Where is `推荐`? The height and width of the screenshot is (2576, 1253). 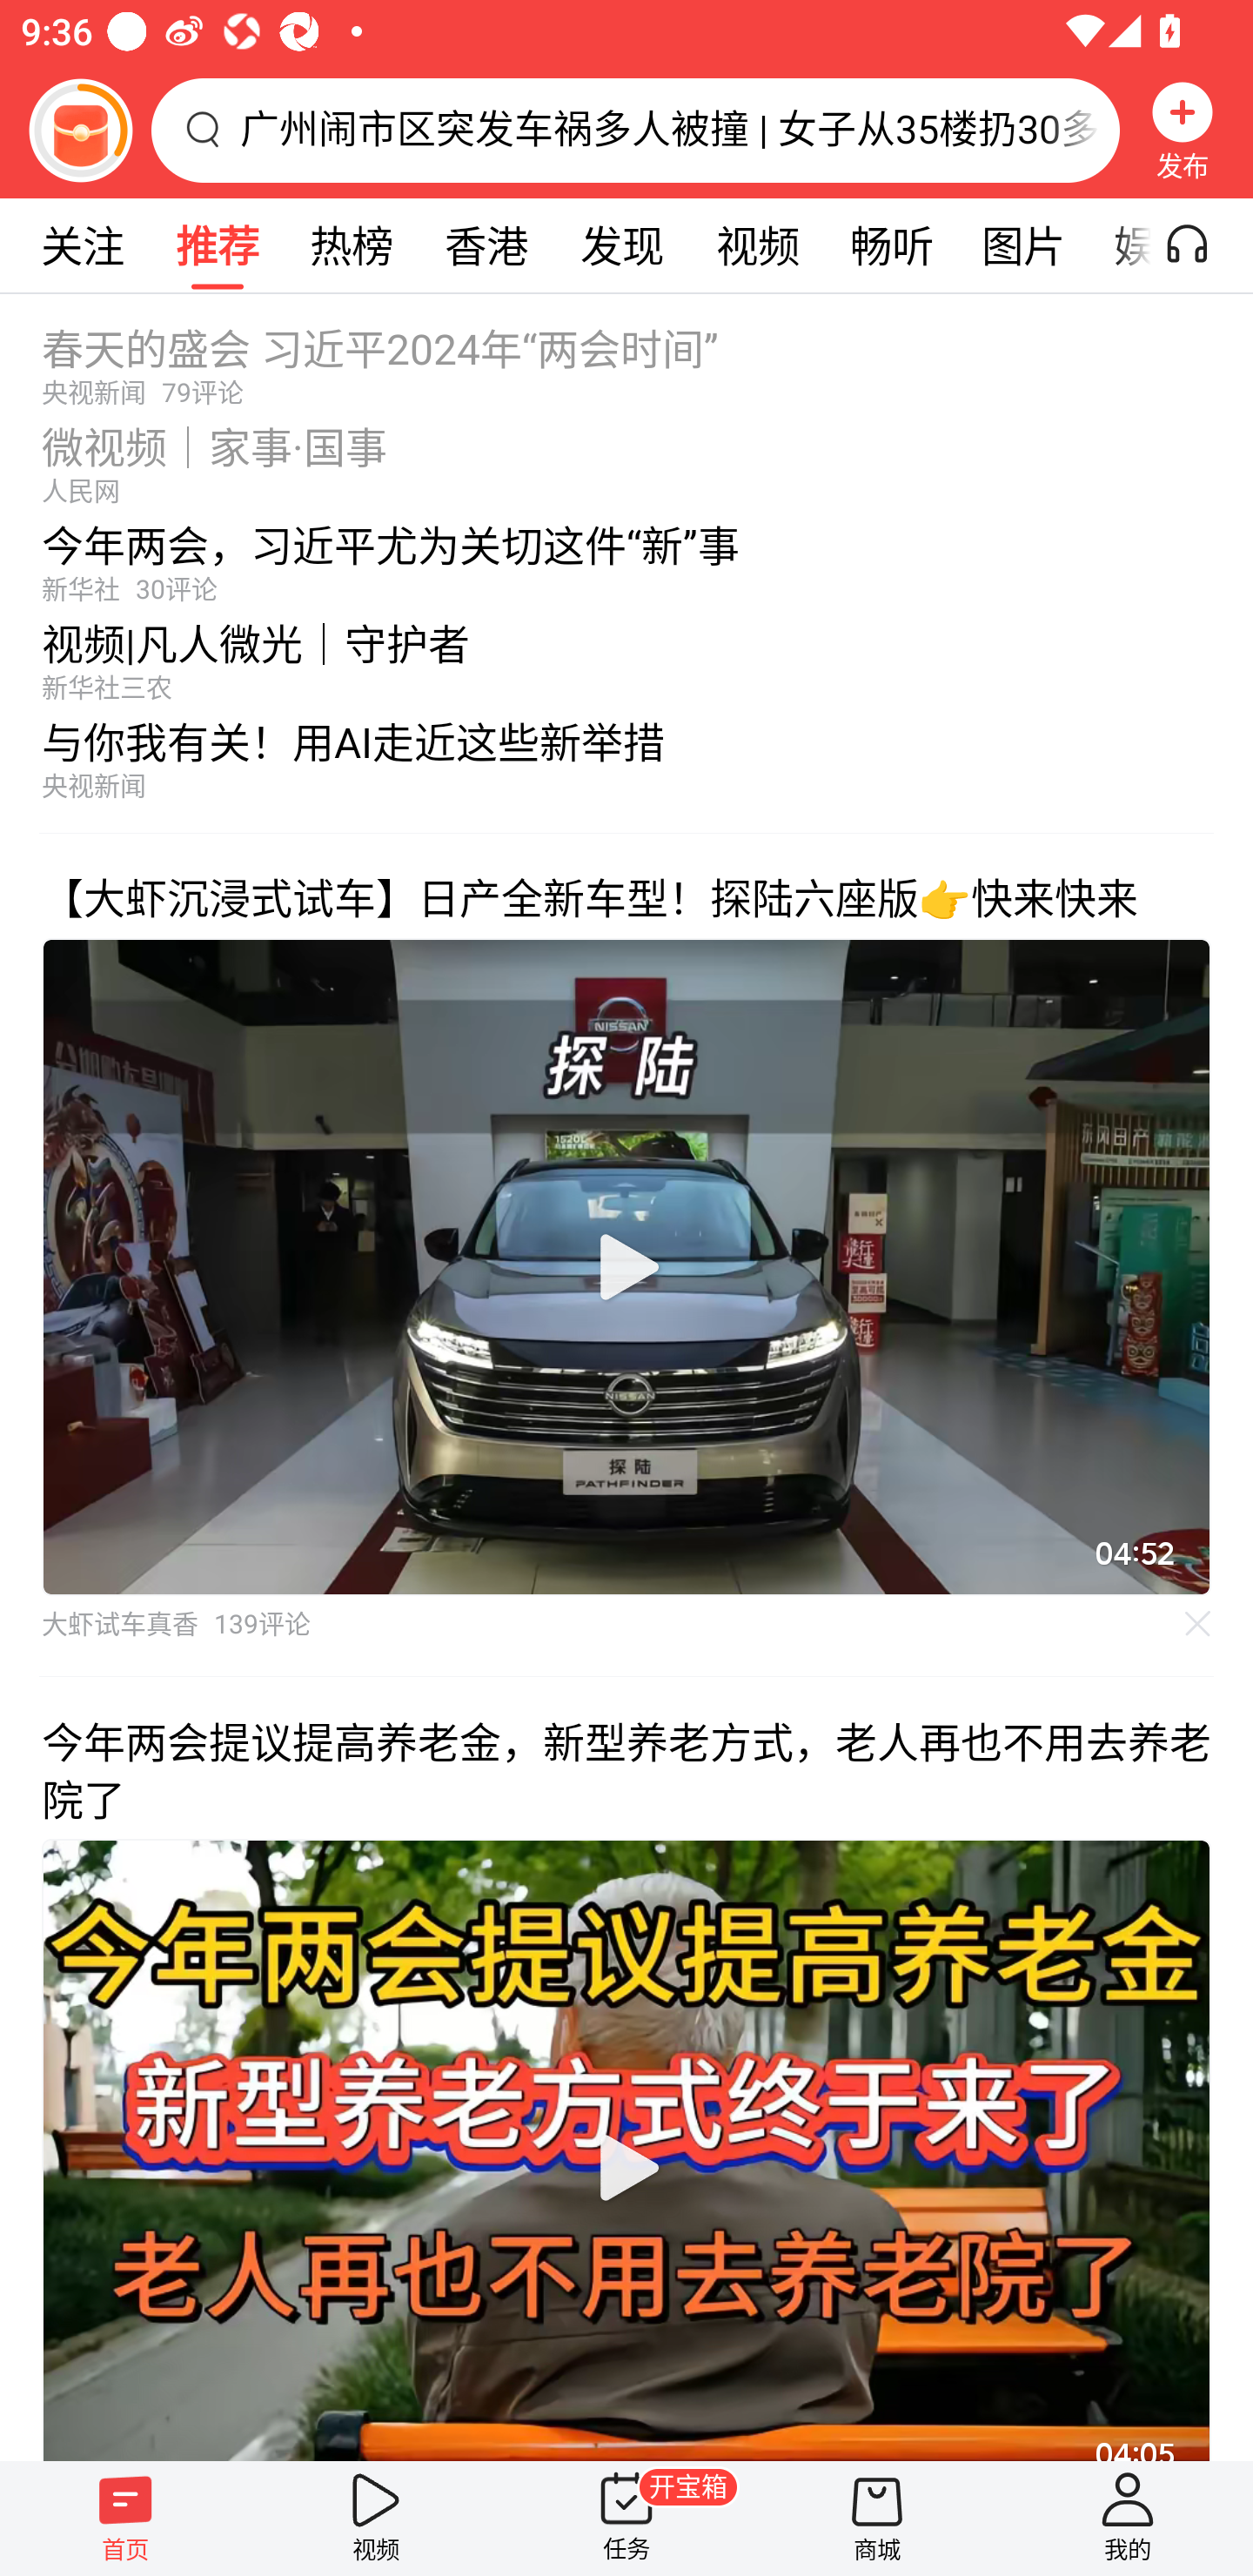 推荐 is located at coordinates (217, 245).